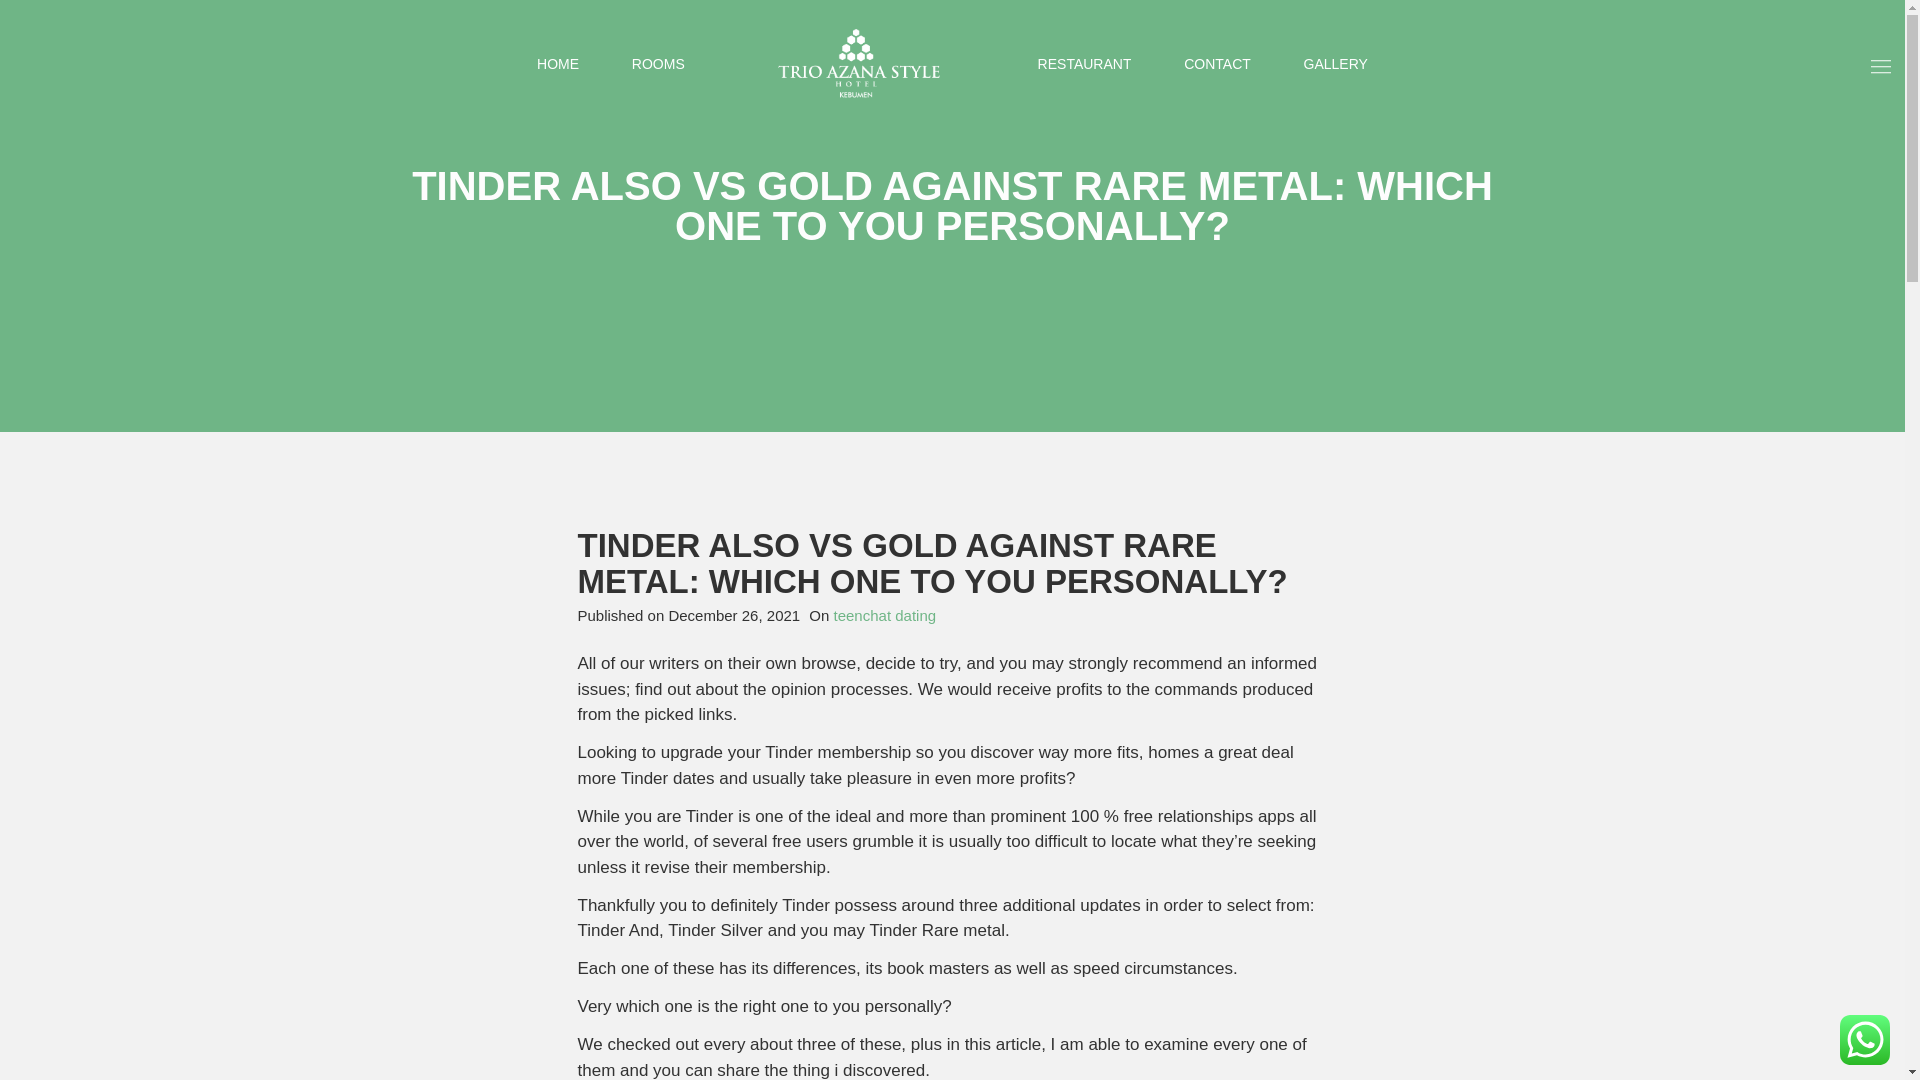 The width and height of the screenshot is (1920, 1080). Describe the element at coordinates (884, 615) in the screenshot. I see `teenchat dating` at that location.